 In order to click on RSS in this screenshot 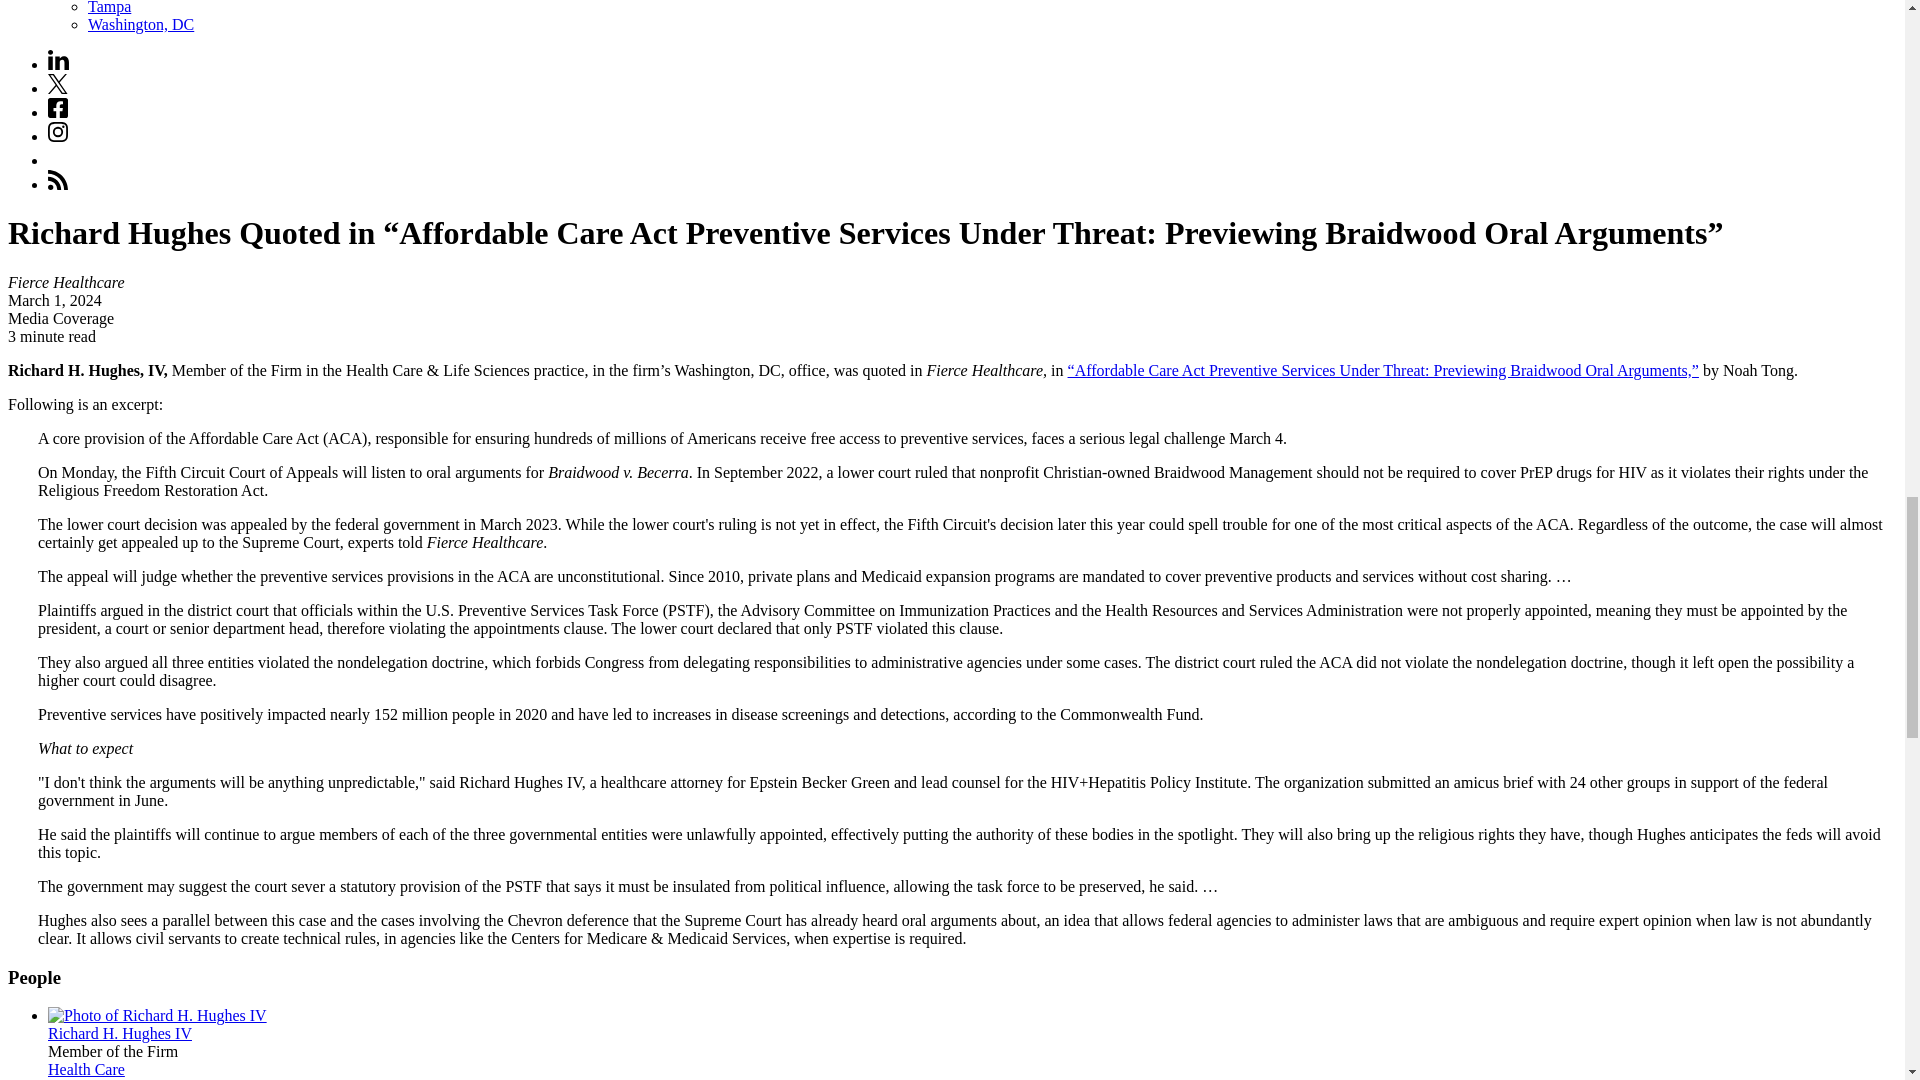, I will do `click(58, 180)`.